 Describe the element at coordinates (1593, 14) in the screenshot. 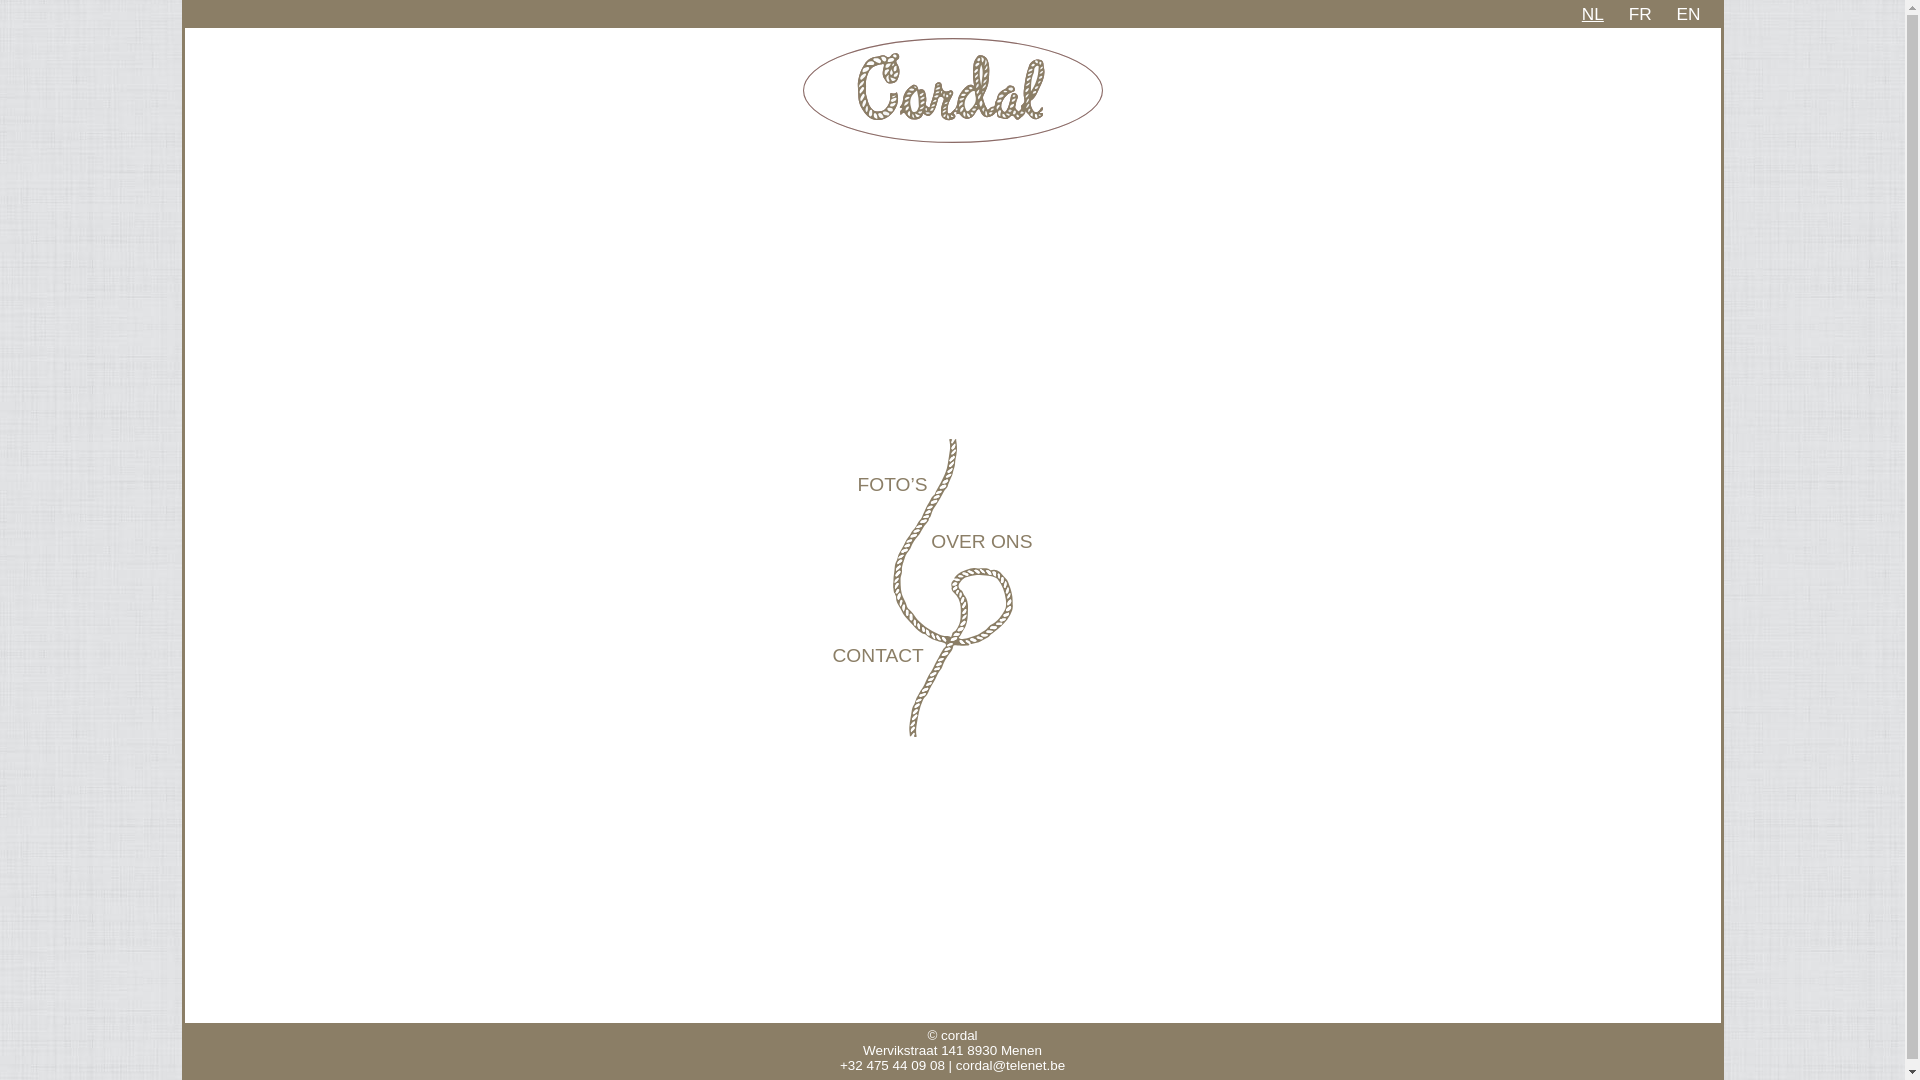

I see `NL` at that location.